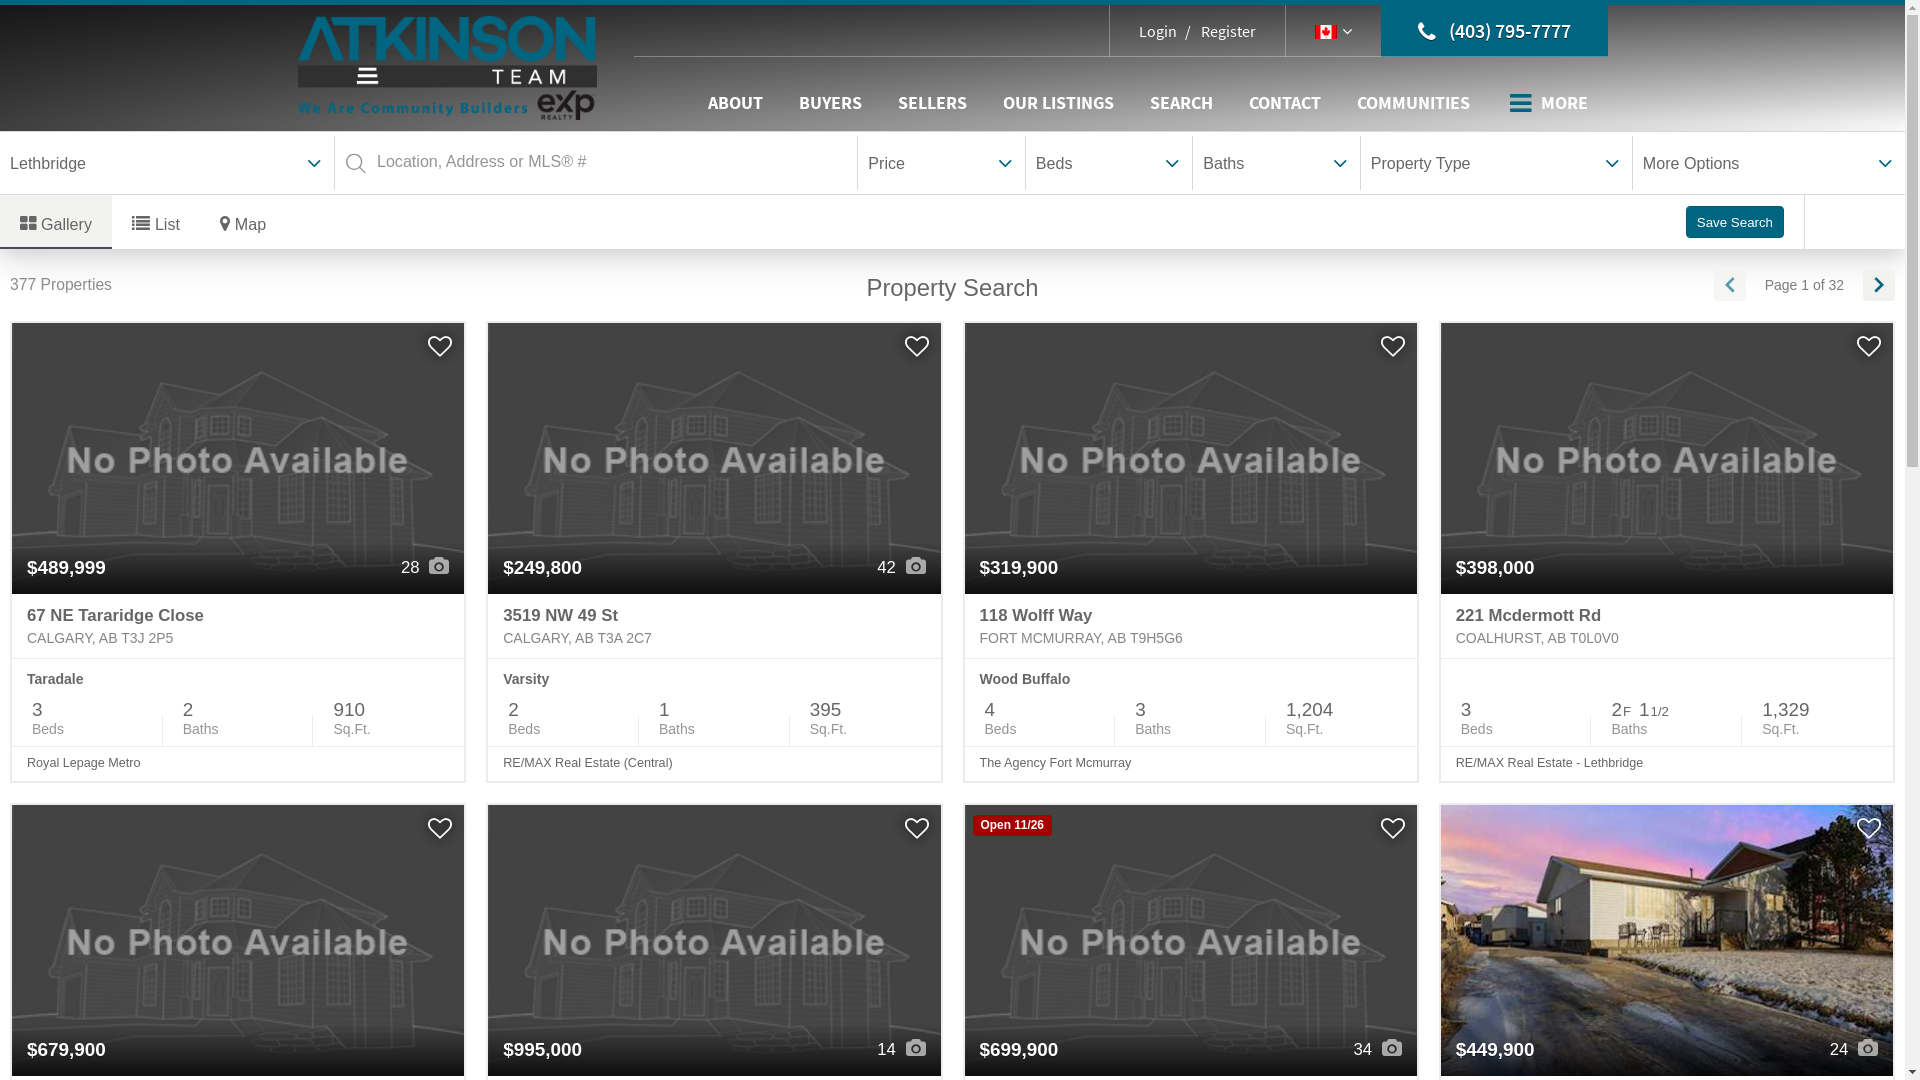  Describe the element at coordinates (1218, 31) in the screenshot. I see `Register` at that location.